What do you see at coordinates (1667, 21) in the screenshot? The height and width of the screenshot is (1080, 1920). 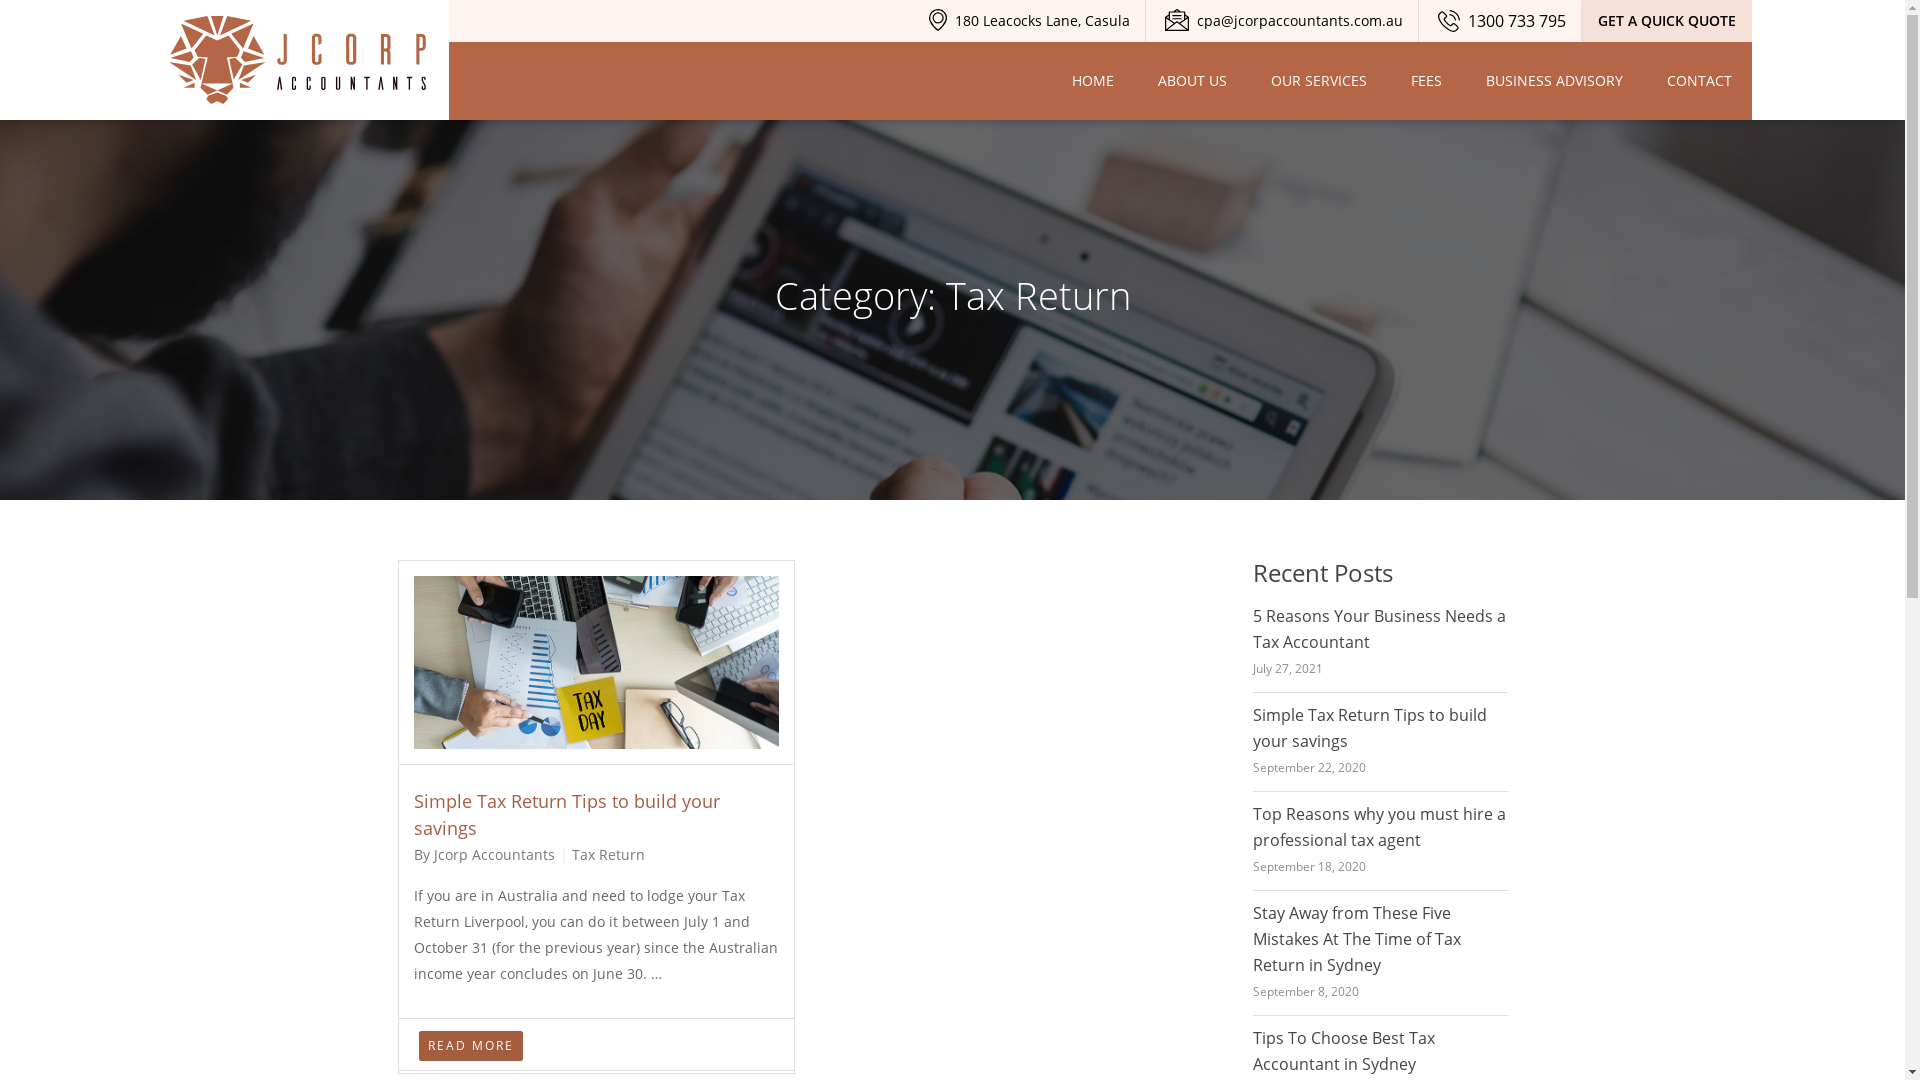 I see `GET A QUICK QUOTE` at bounding box center [1667, 21].